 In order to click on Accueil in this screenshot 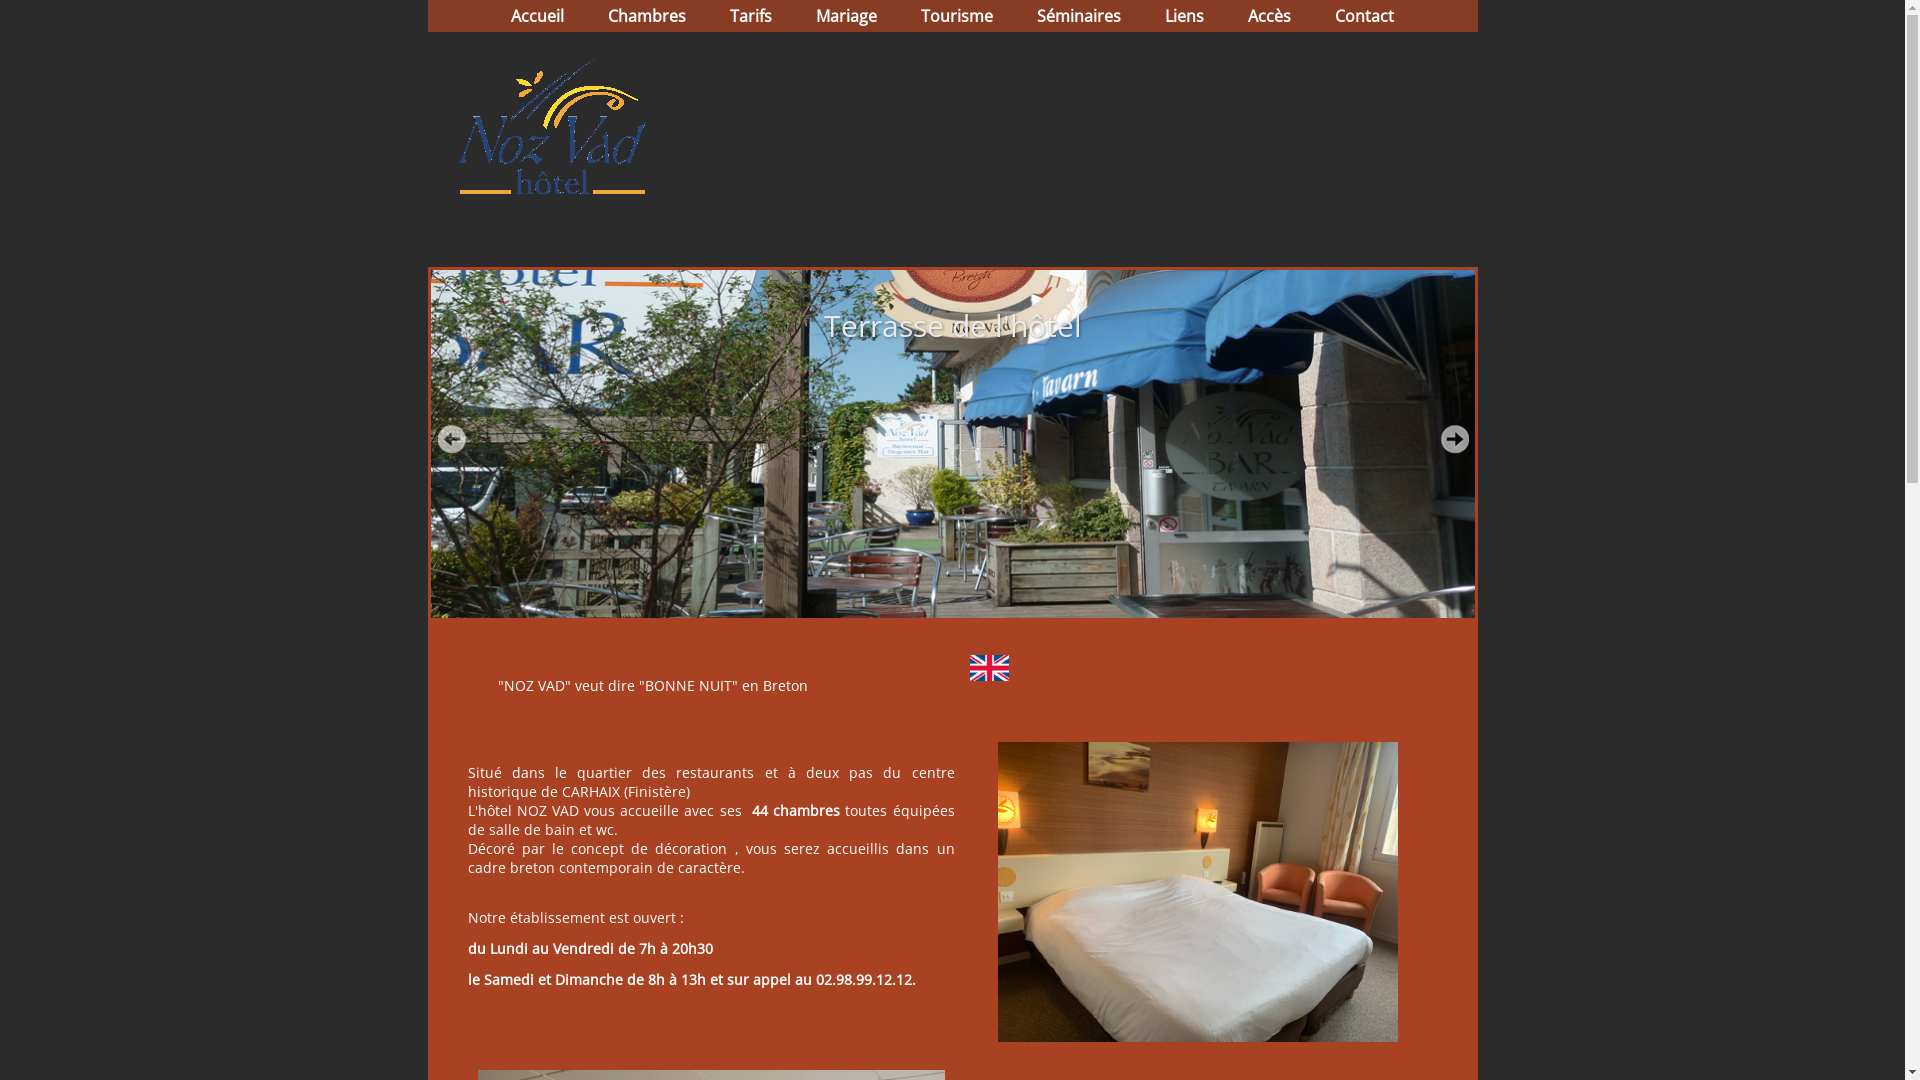, I will do `click(538, 16)`.